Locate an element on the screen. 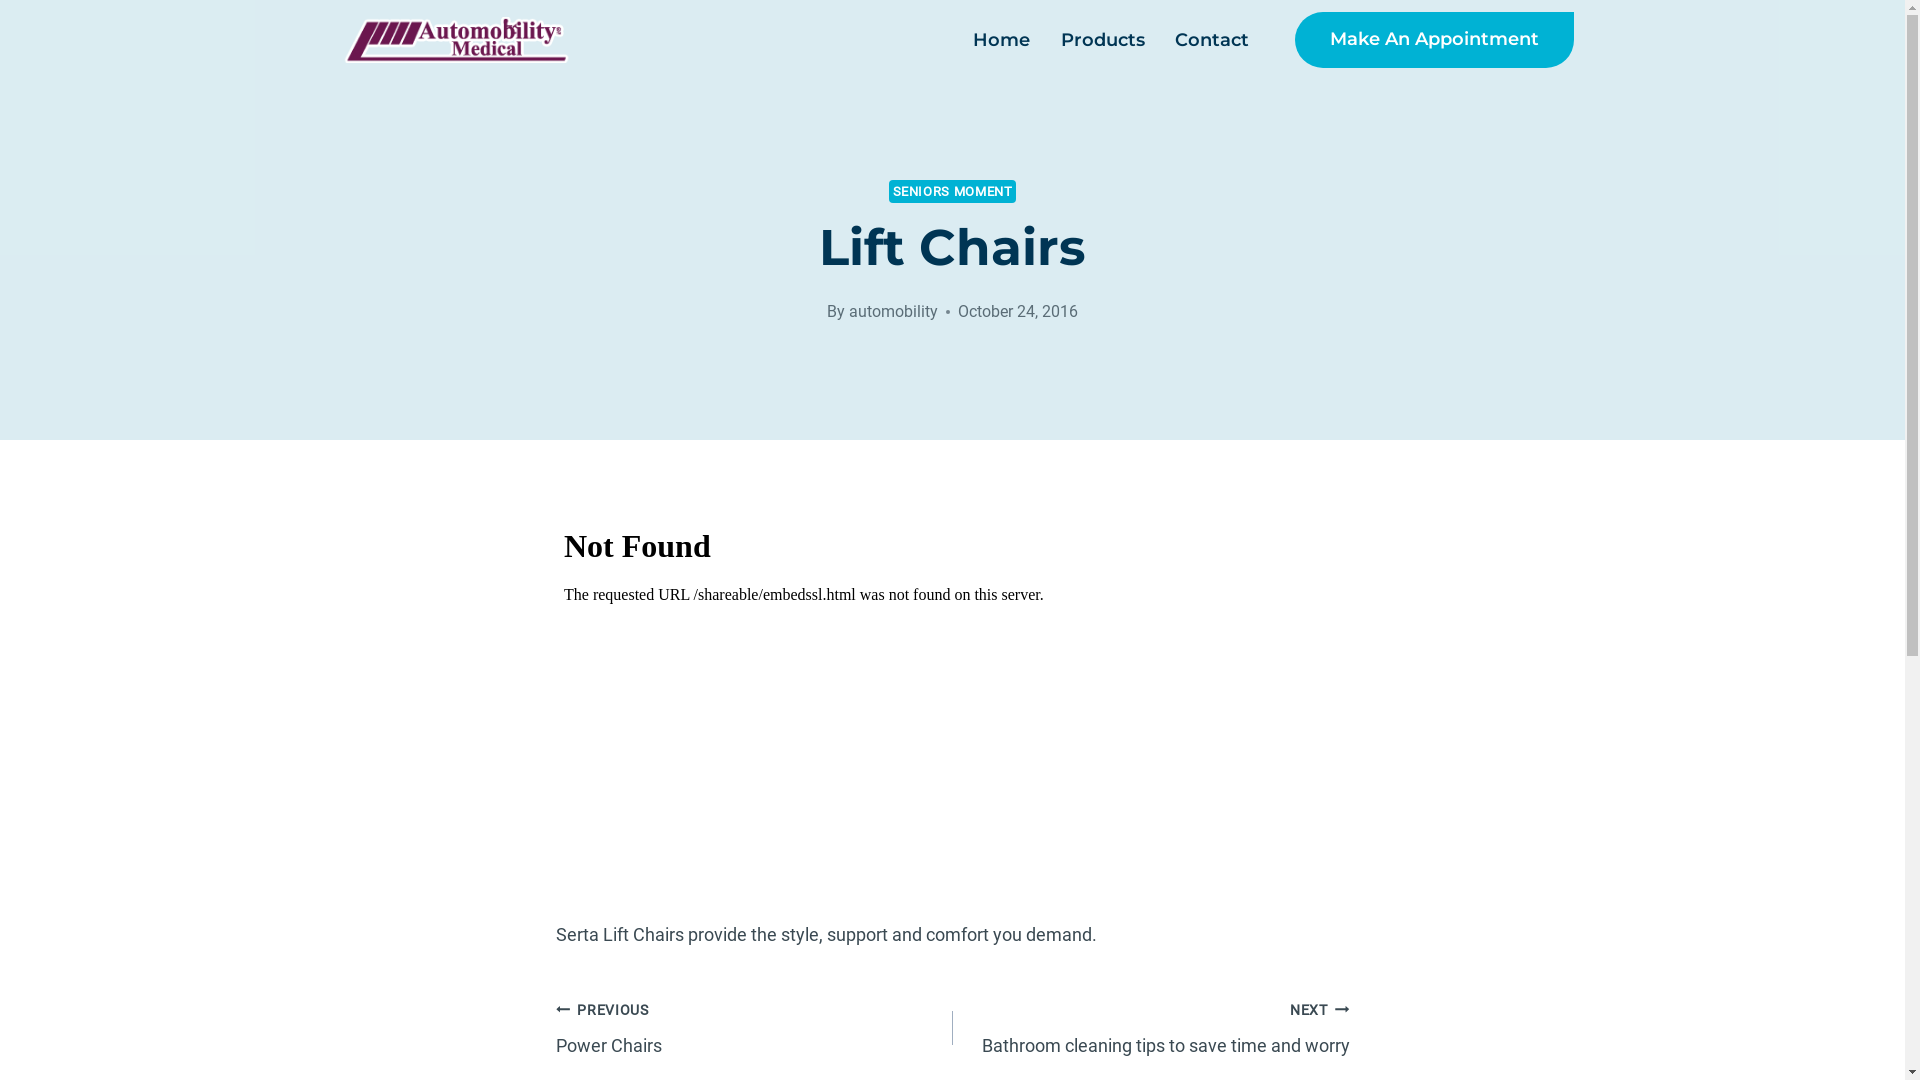 This screenshot has height=1080, width=1920. Contact is located at coordinates (1212, 40).